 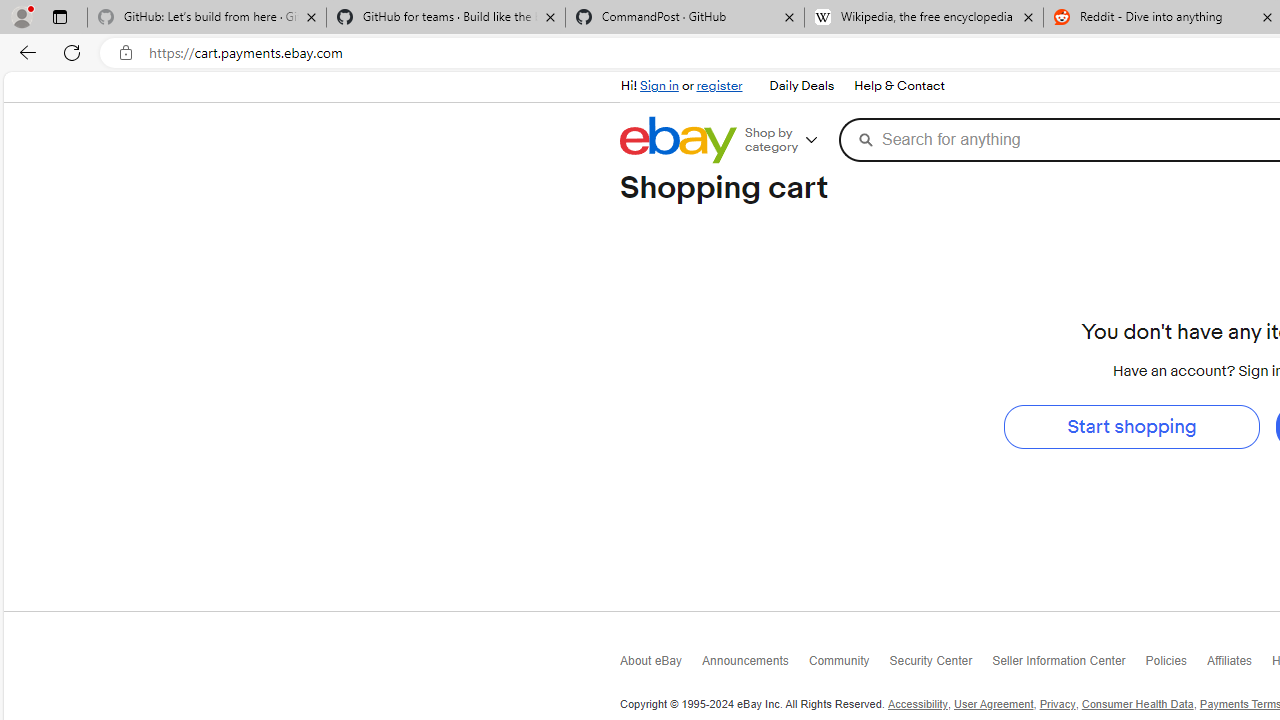 I want to click on Announcements, so click(x=754, y=664).